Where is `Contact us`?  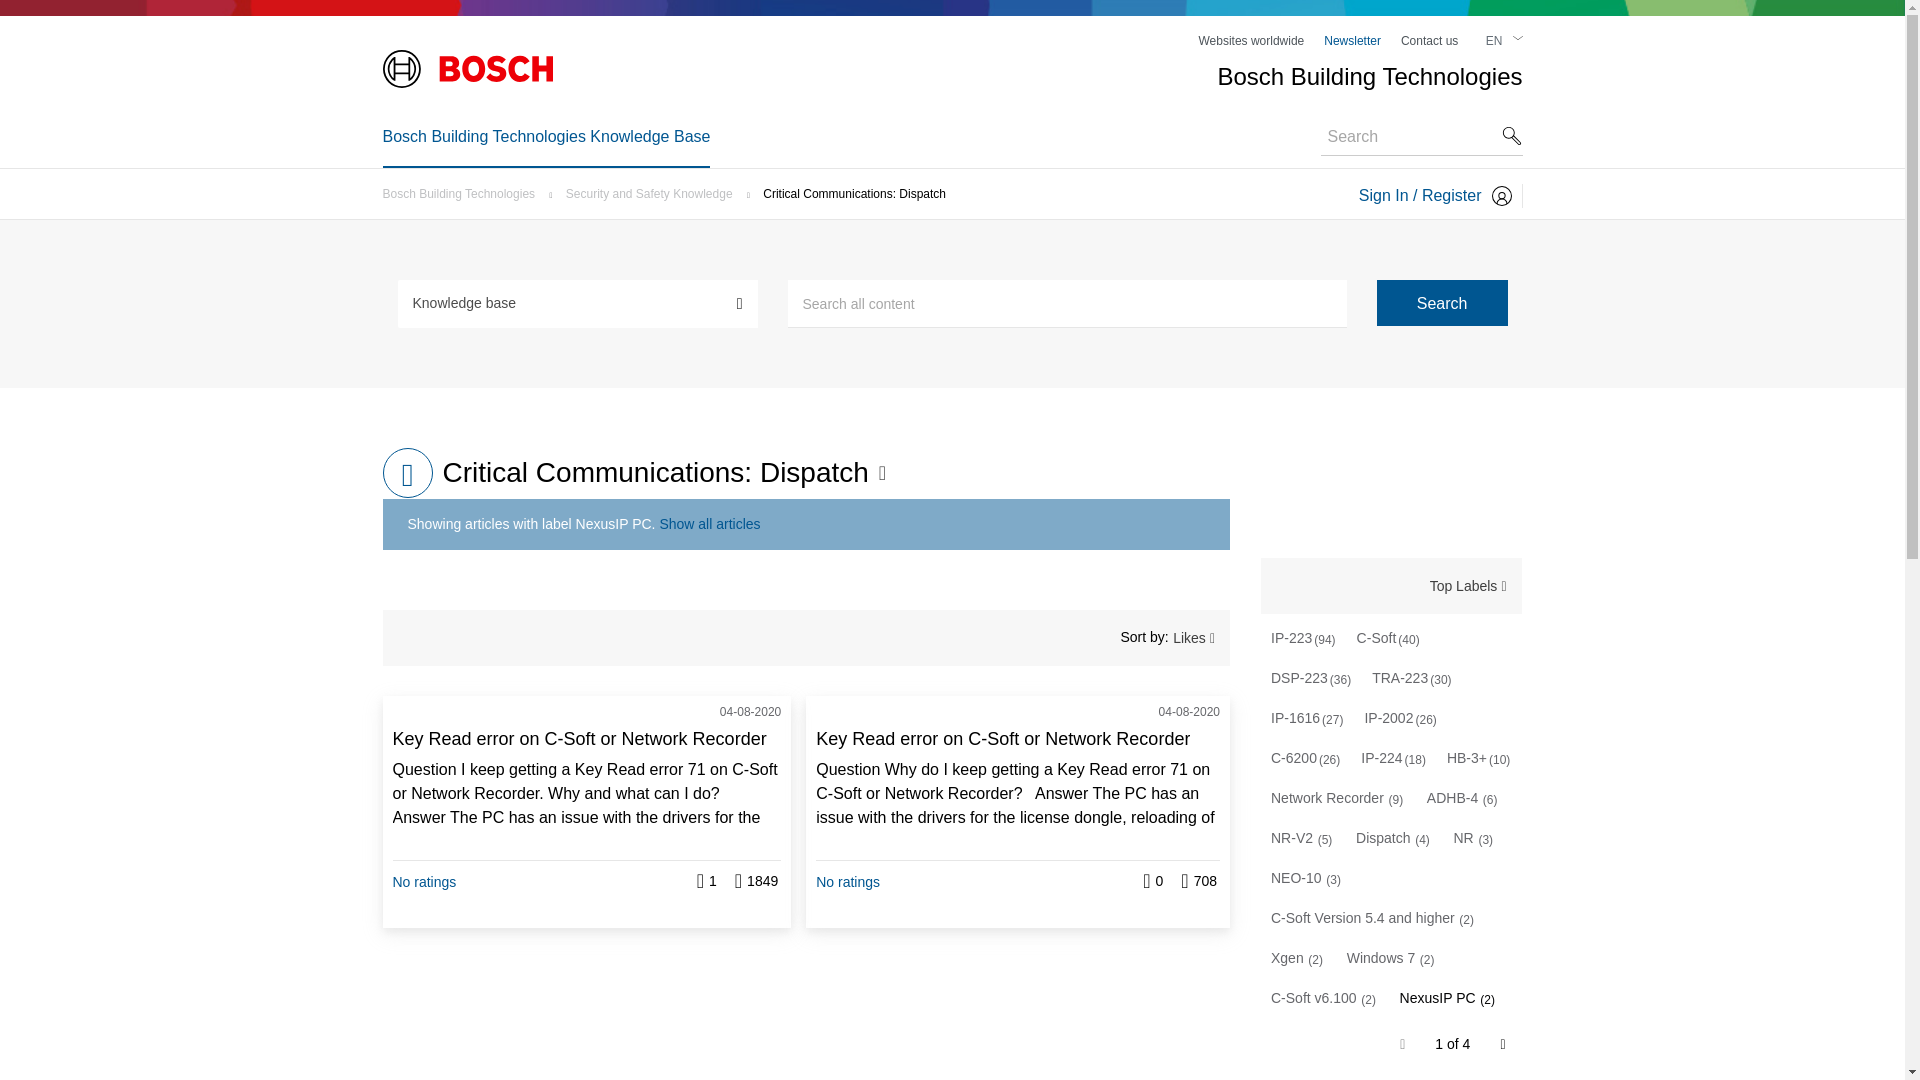
Contact us is located at coordinates (1429, 40).